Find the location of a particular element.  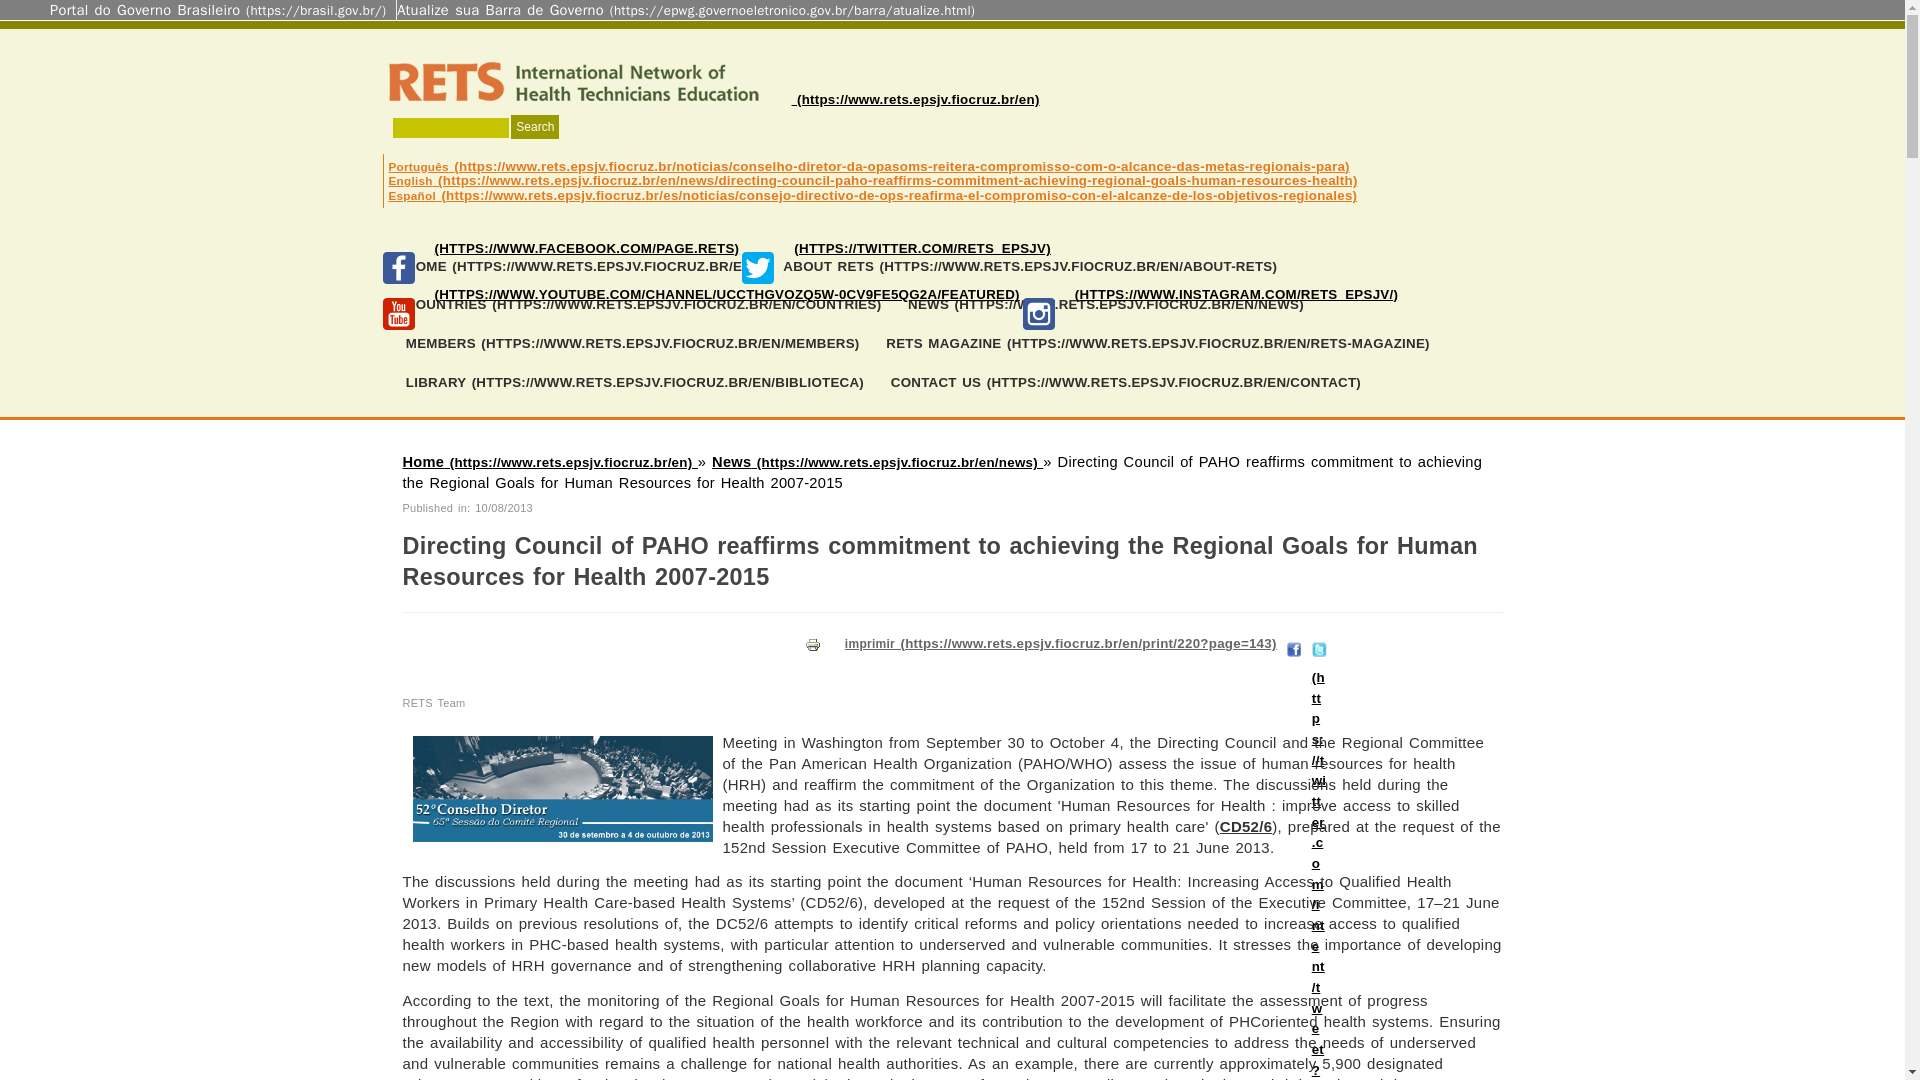

RETS Magazine is located at coordinates (1158, 344).